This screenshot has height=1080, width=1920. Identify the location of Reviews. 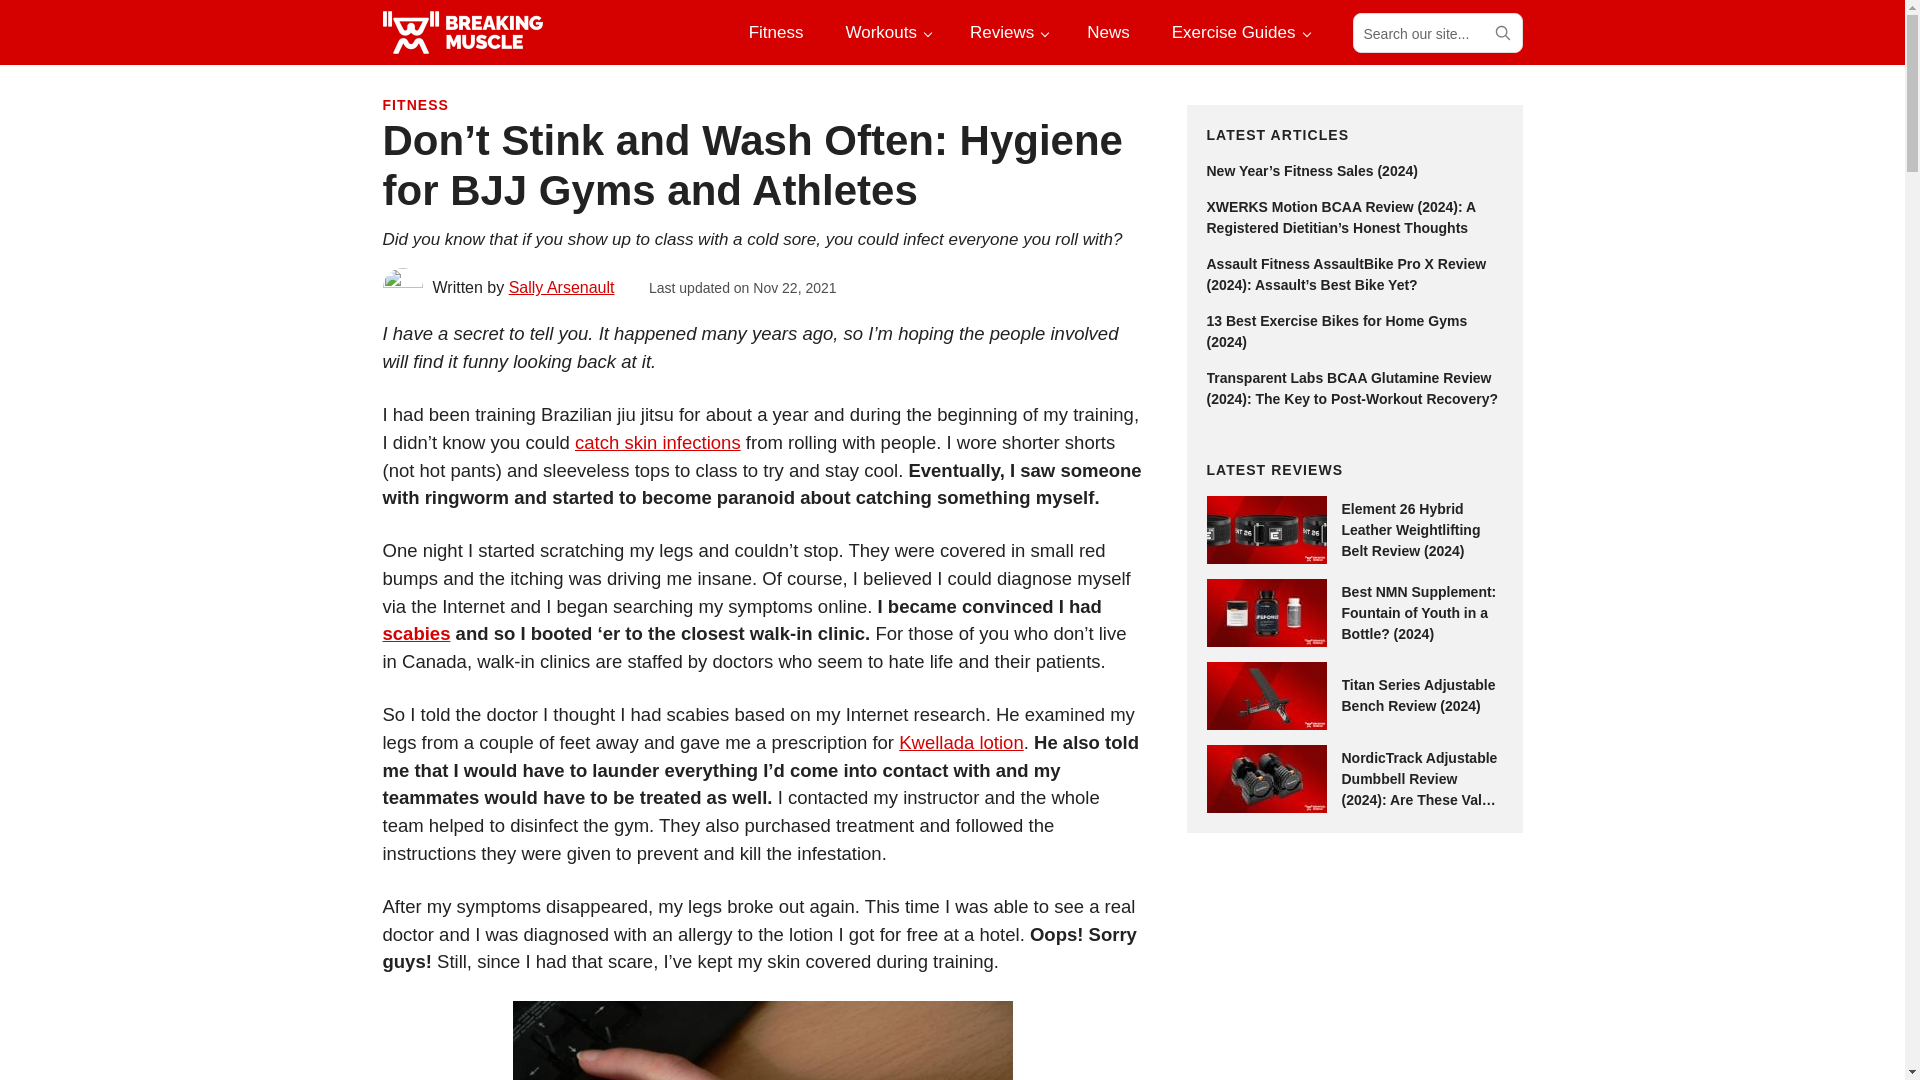
(1008, 32).